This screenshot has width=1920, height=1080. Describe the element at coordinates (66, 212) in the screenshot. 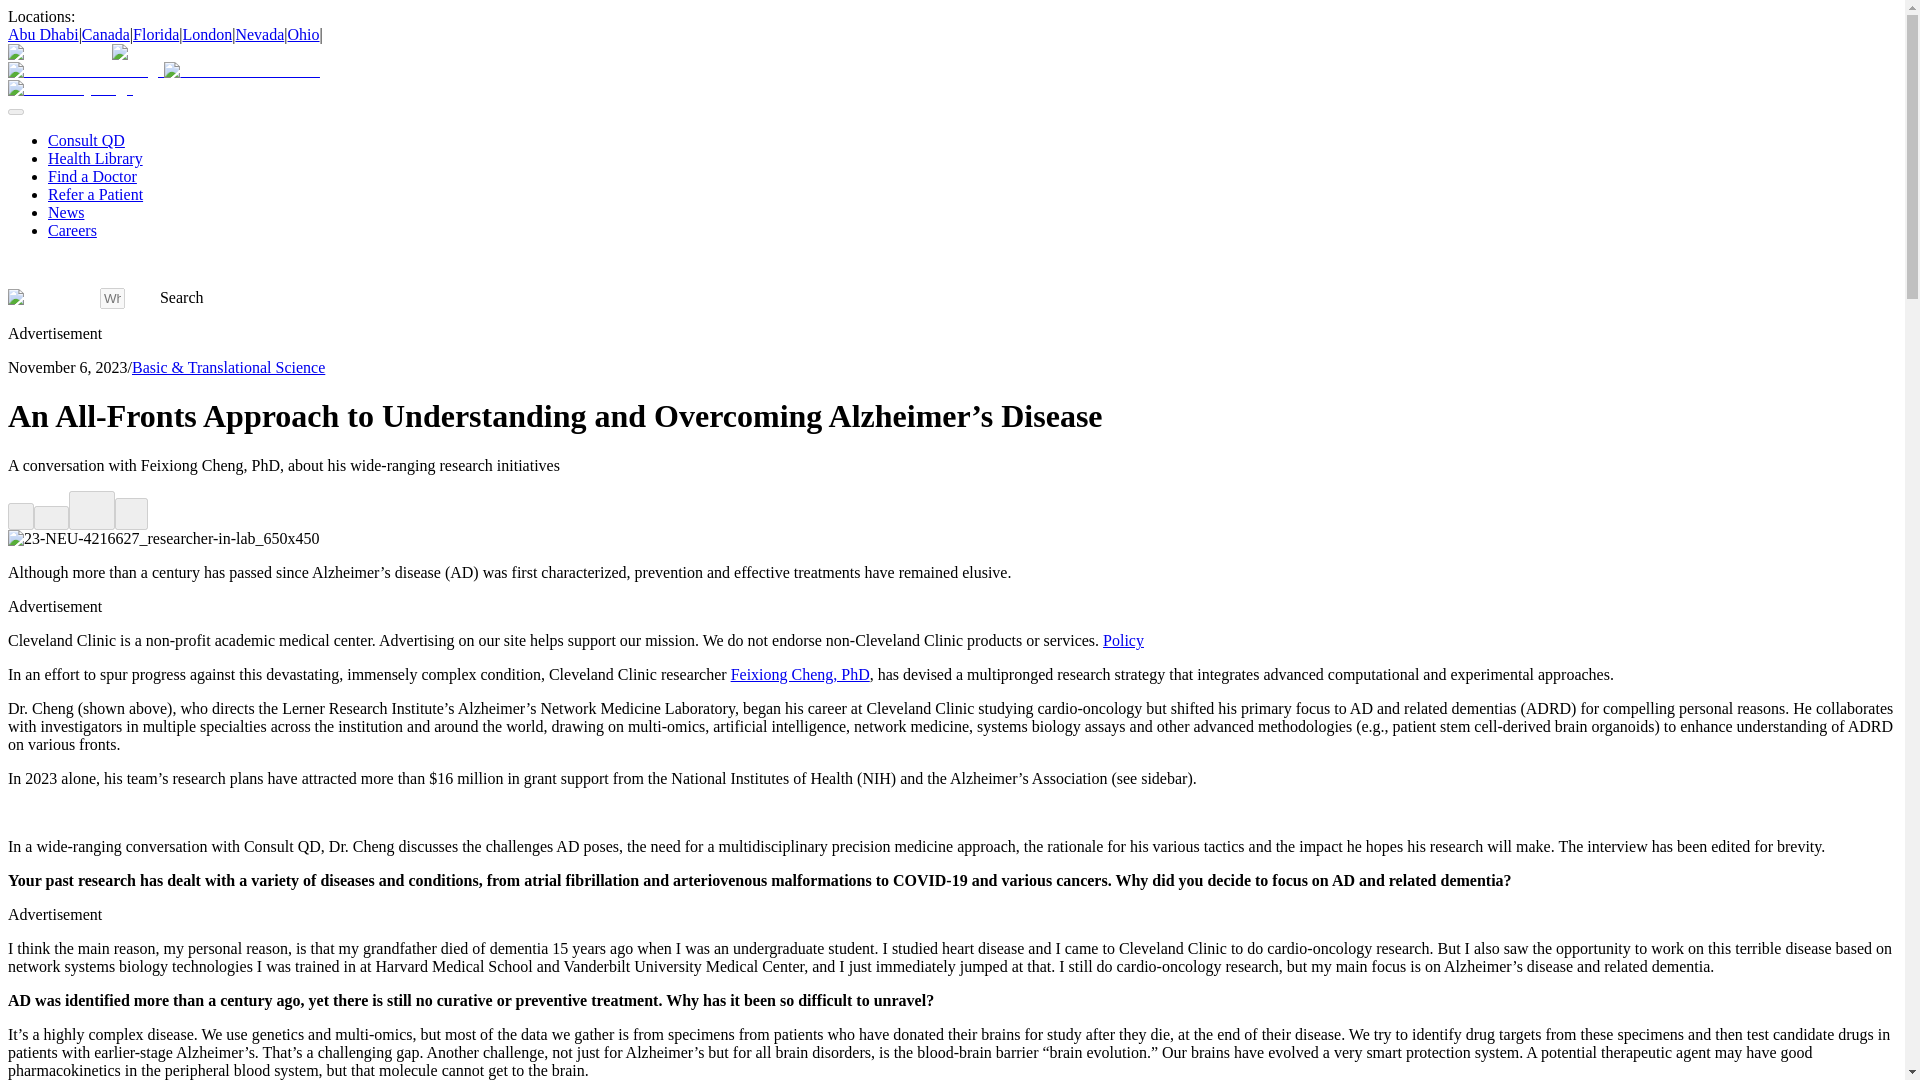

I see `News` at that location.